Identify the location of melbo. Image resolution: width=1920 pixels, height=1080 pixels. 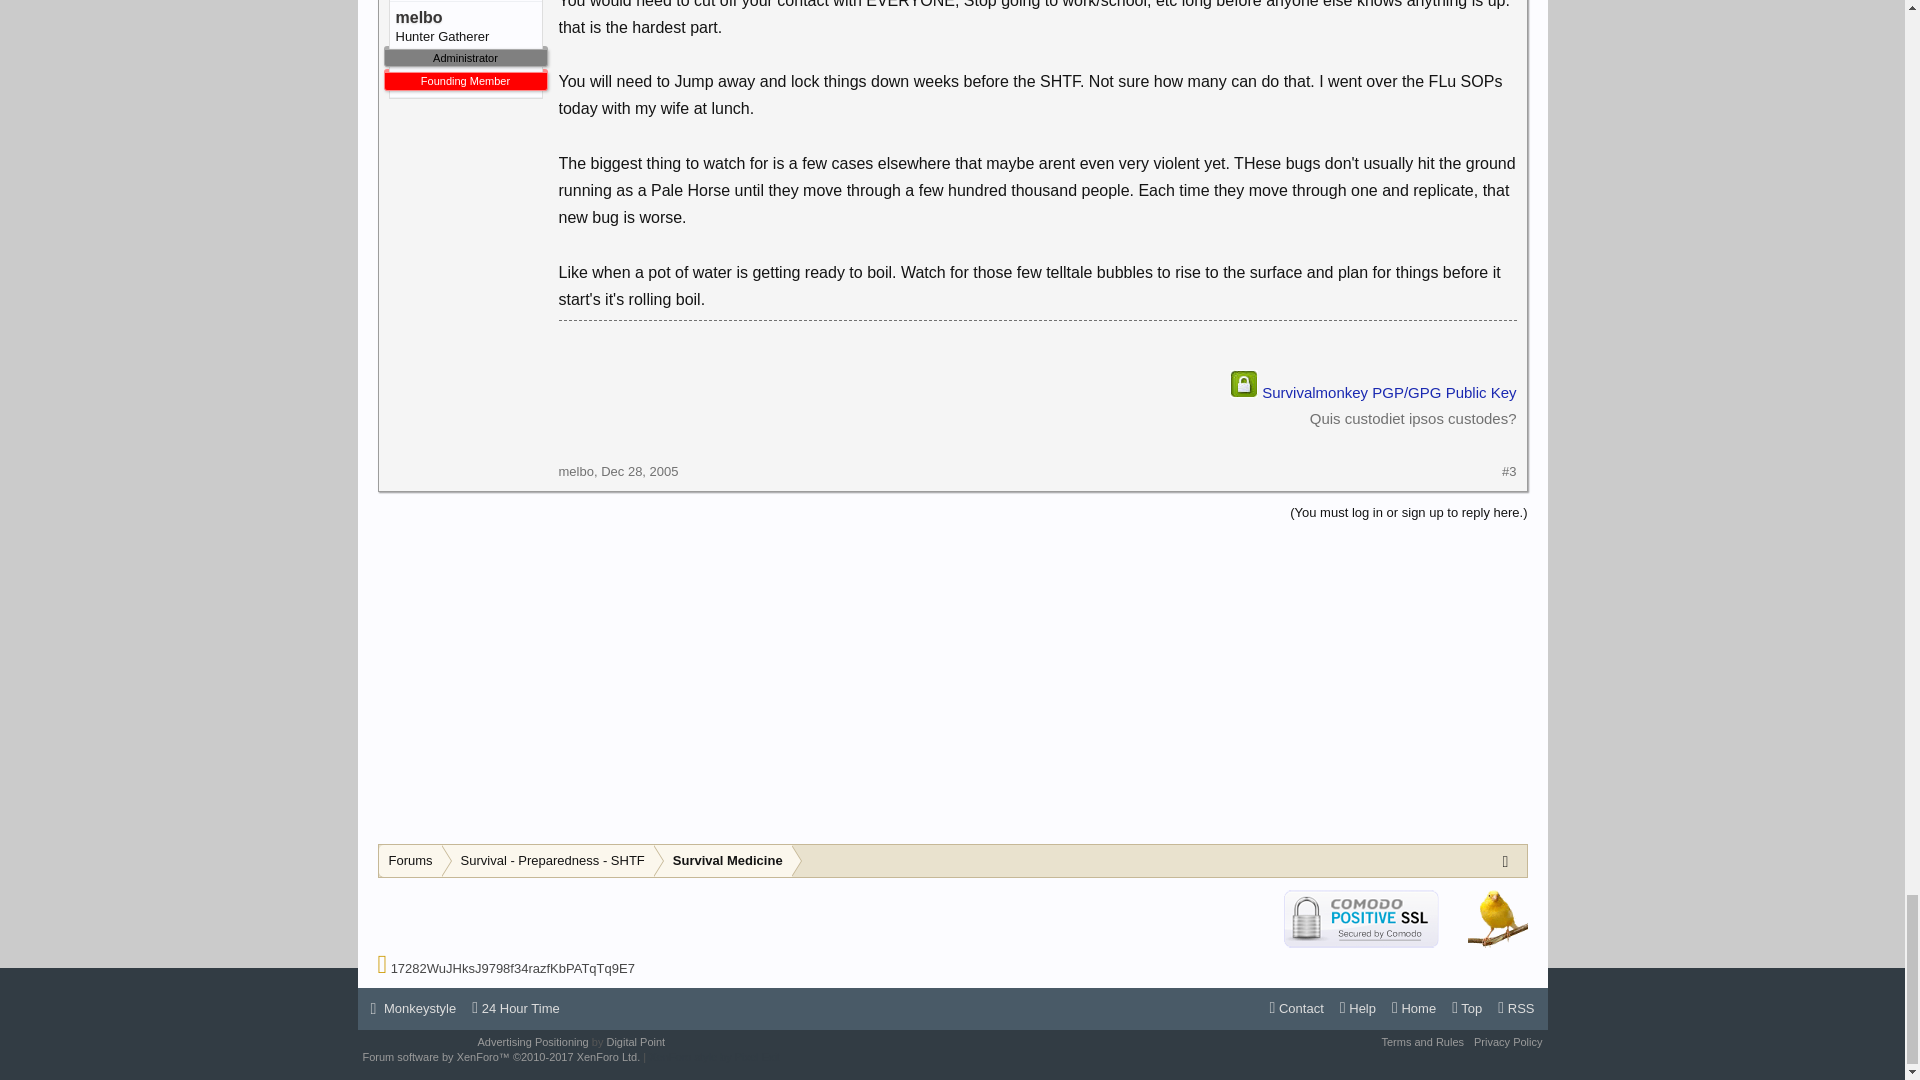
(576, 472).